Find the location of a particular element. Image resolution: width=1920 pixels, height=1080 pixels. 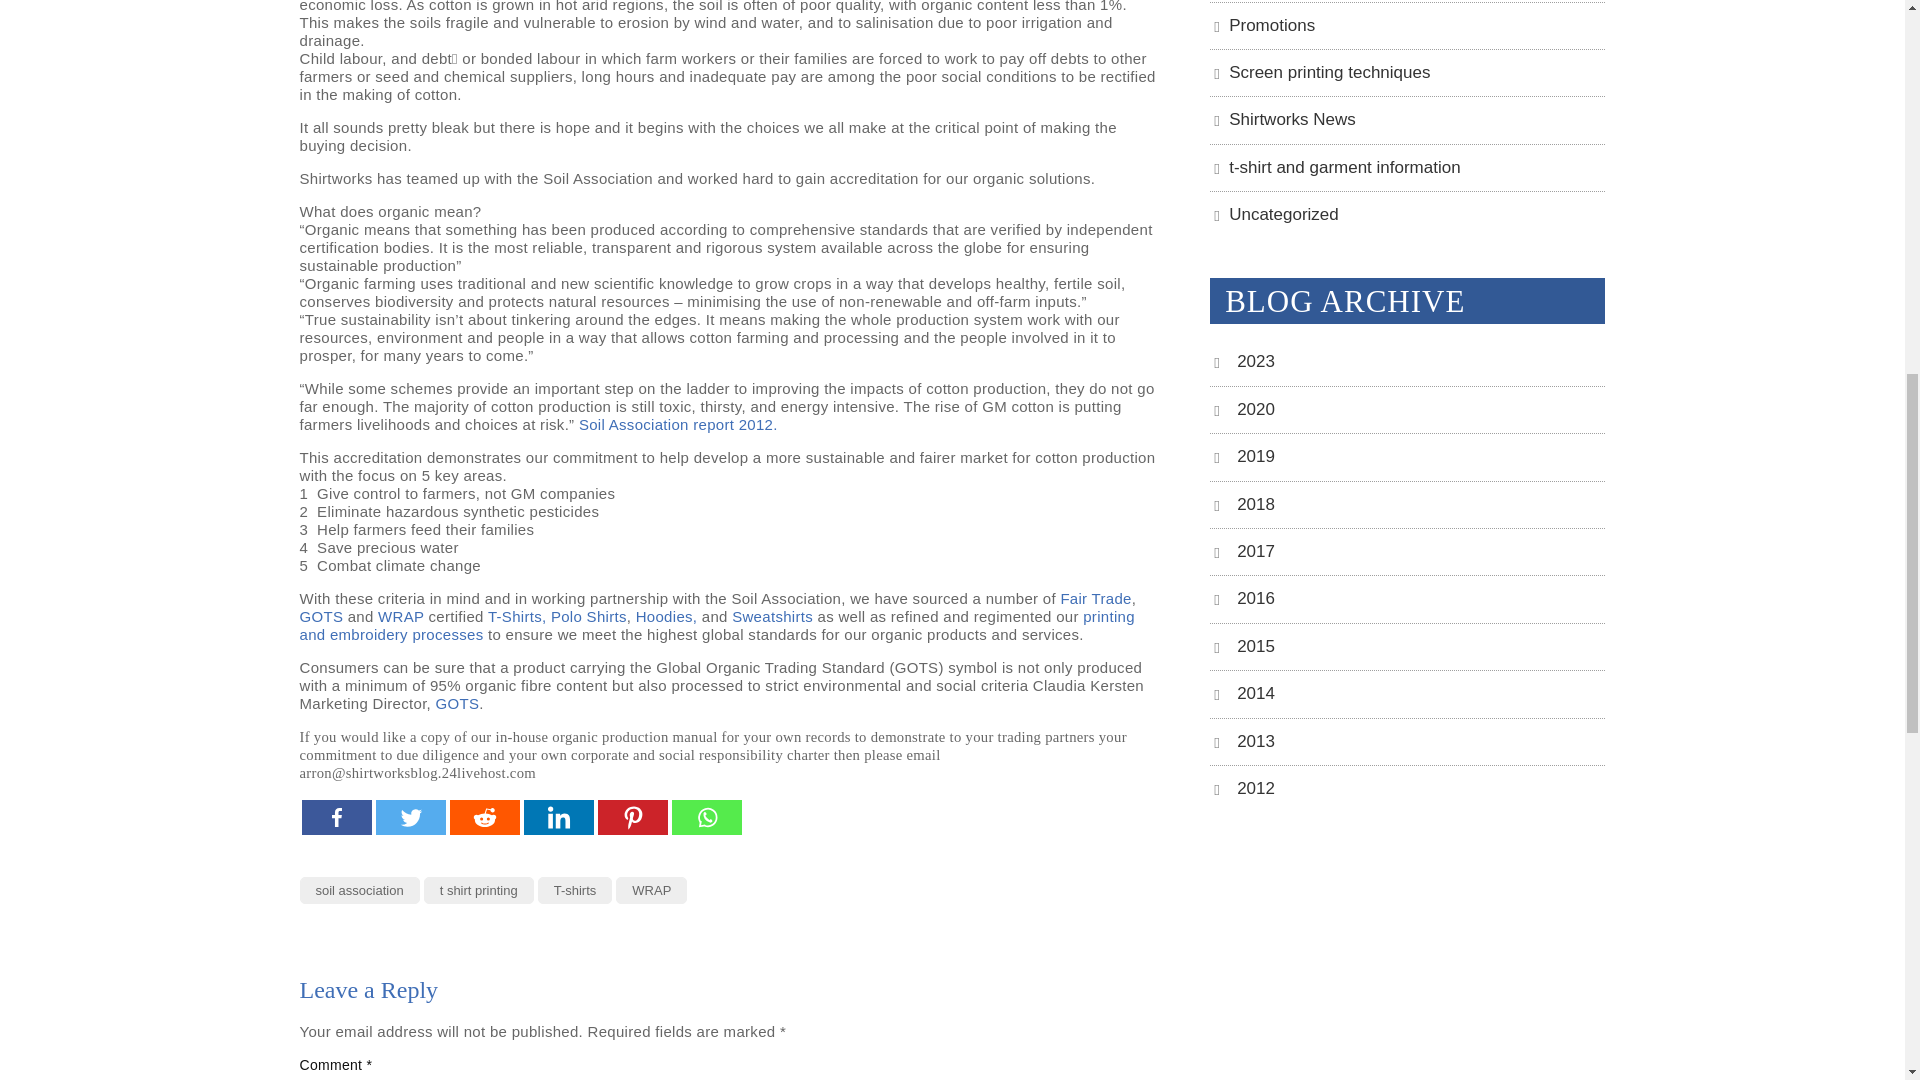

Organic Polo Shirts is located at coordinates (589, 616).